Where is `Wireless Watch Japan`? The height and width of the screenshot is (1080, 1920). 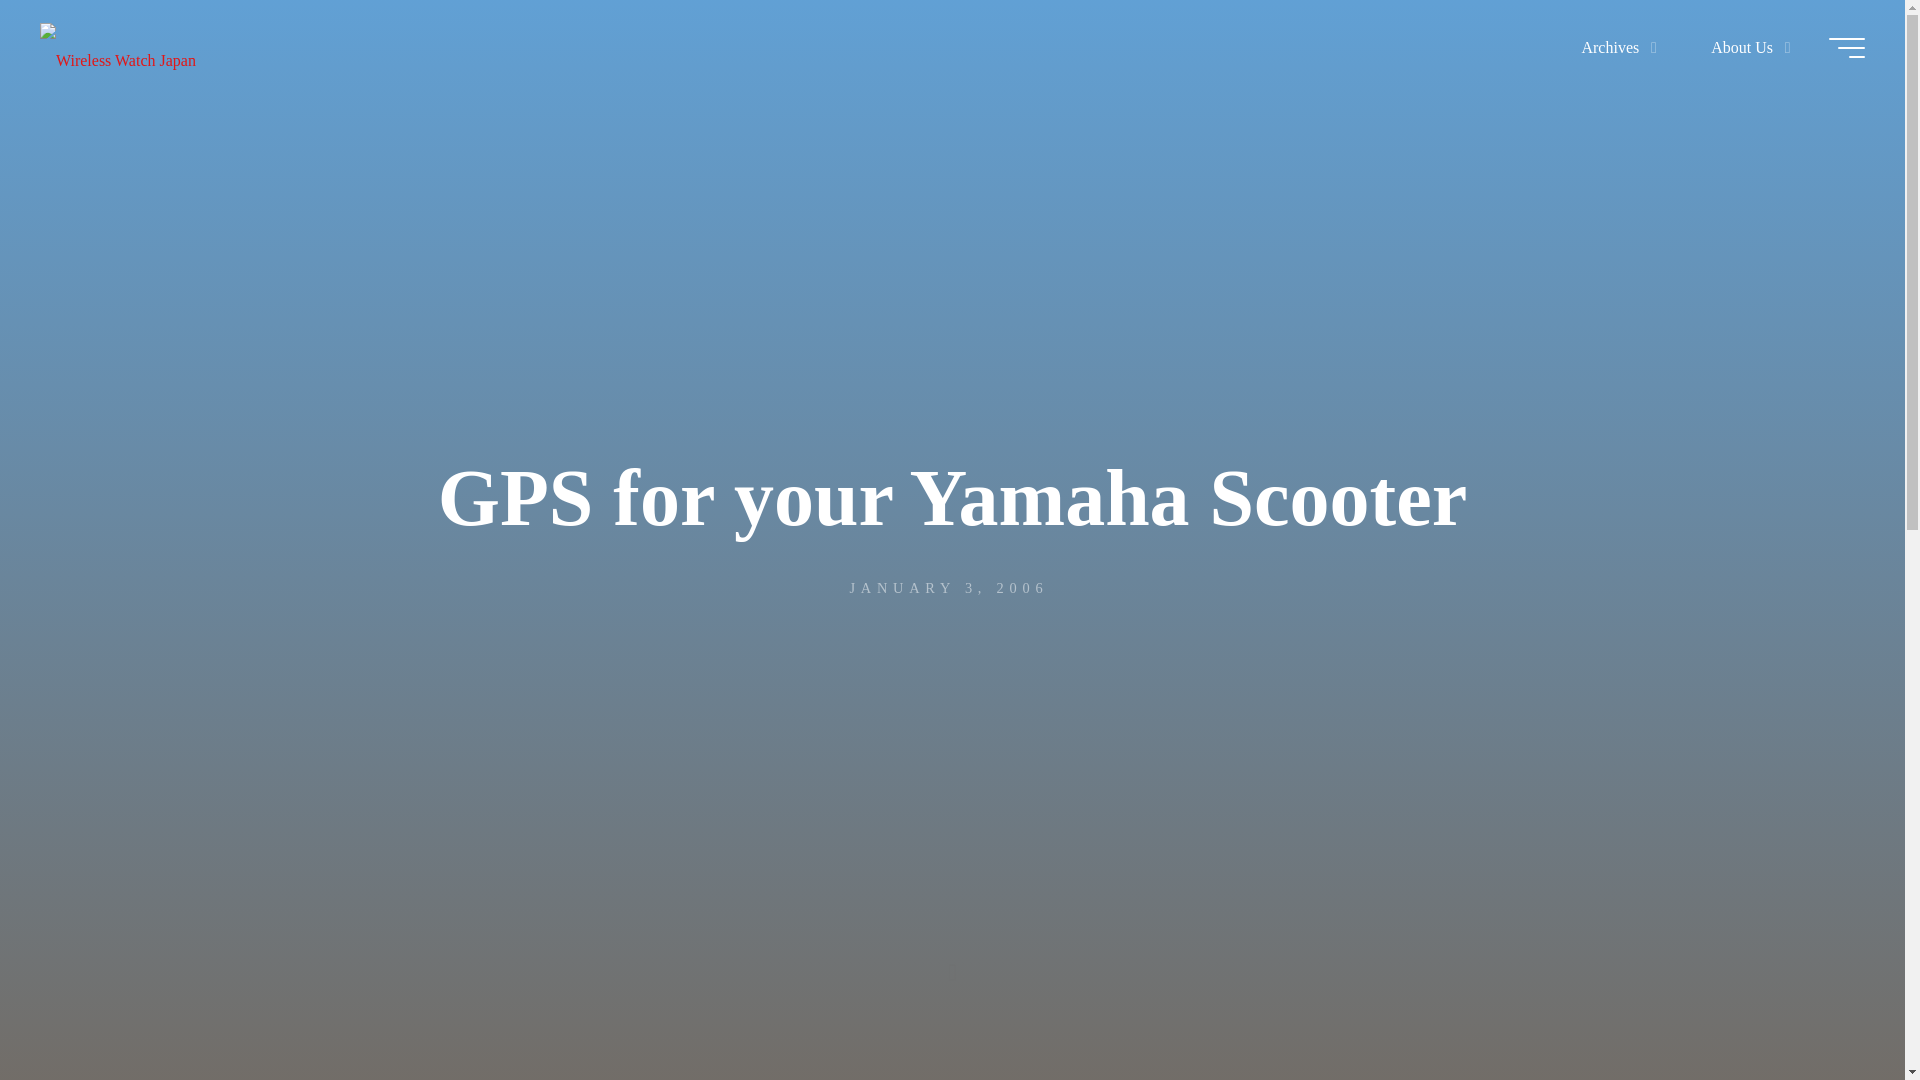
Wireless Watch Japan is located at coordinates (118, 47).